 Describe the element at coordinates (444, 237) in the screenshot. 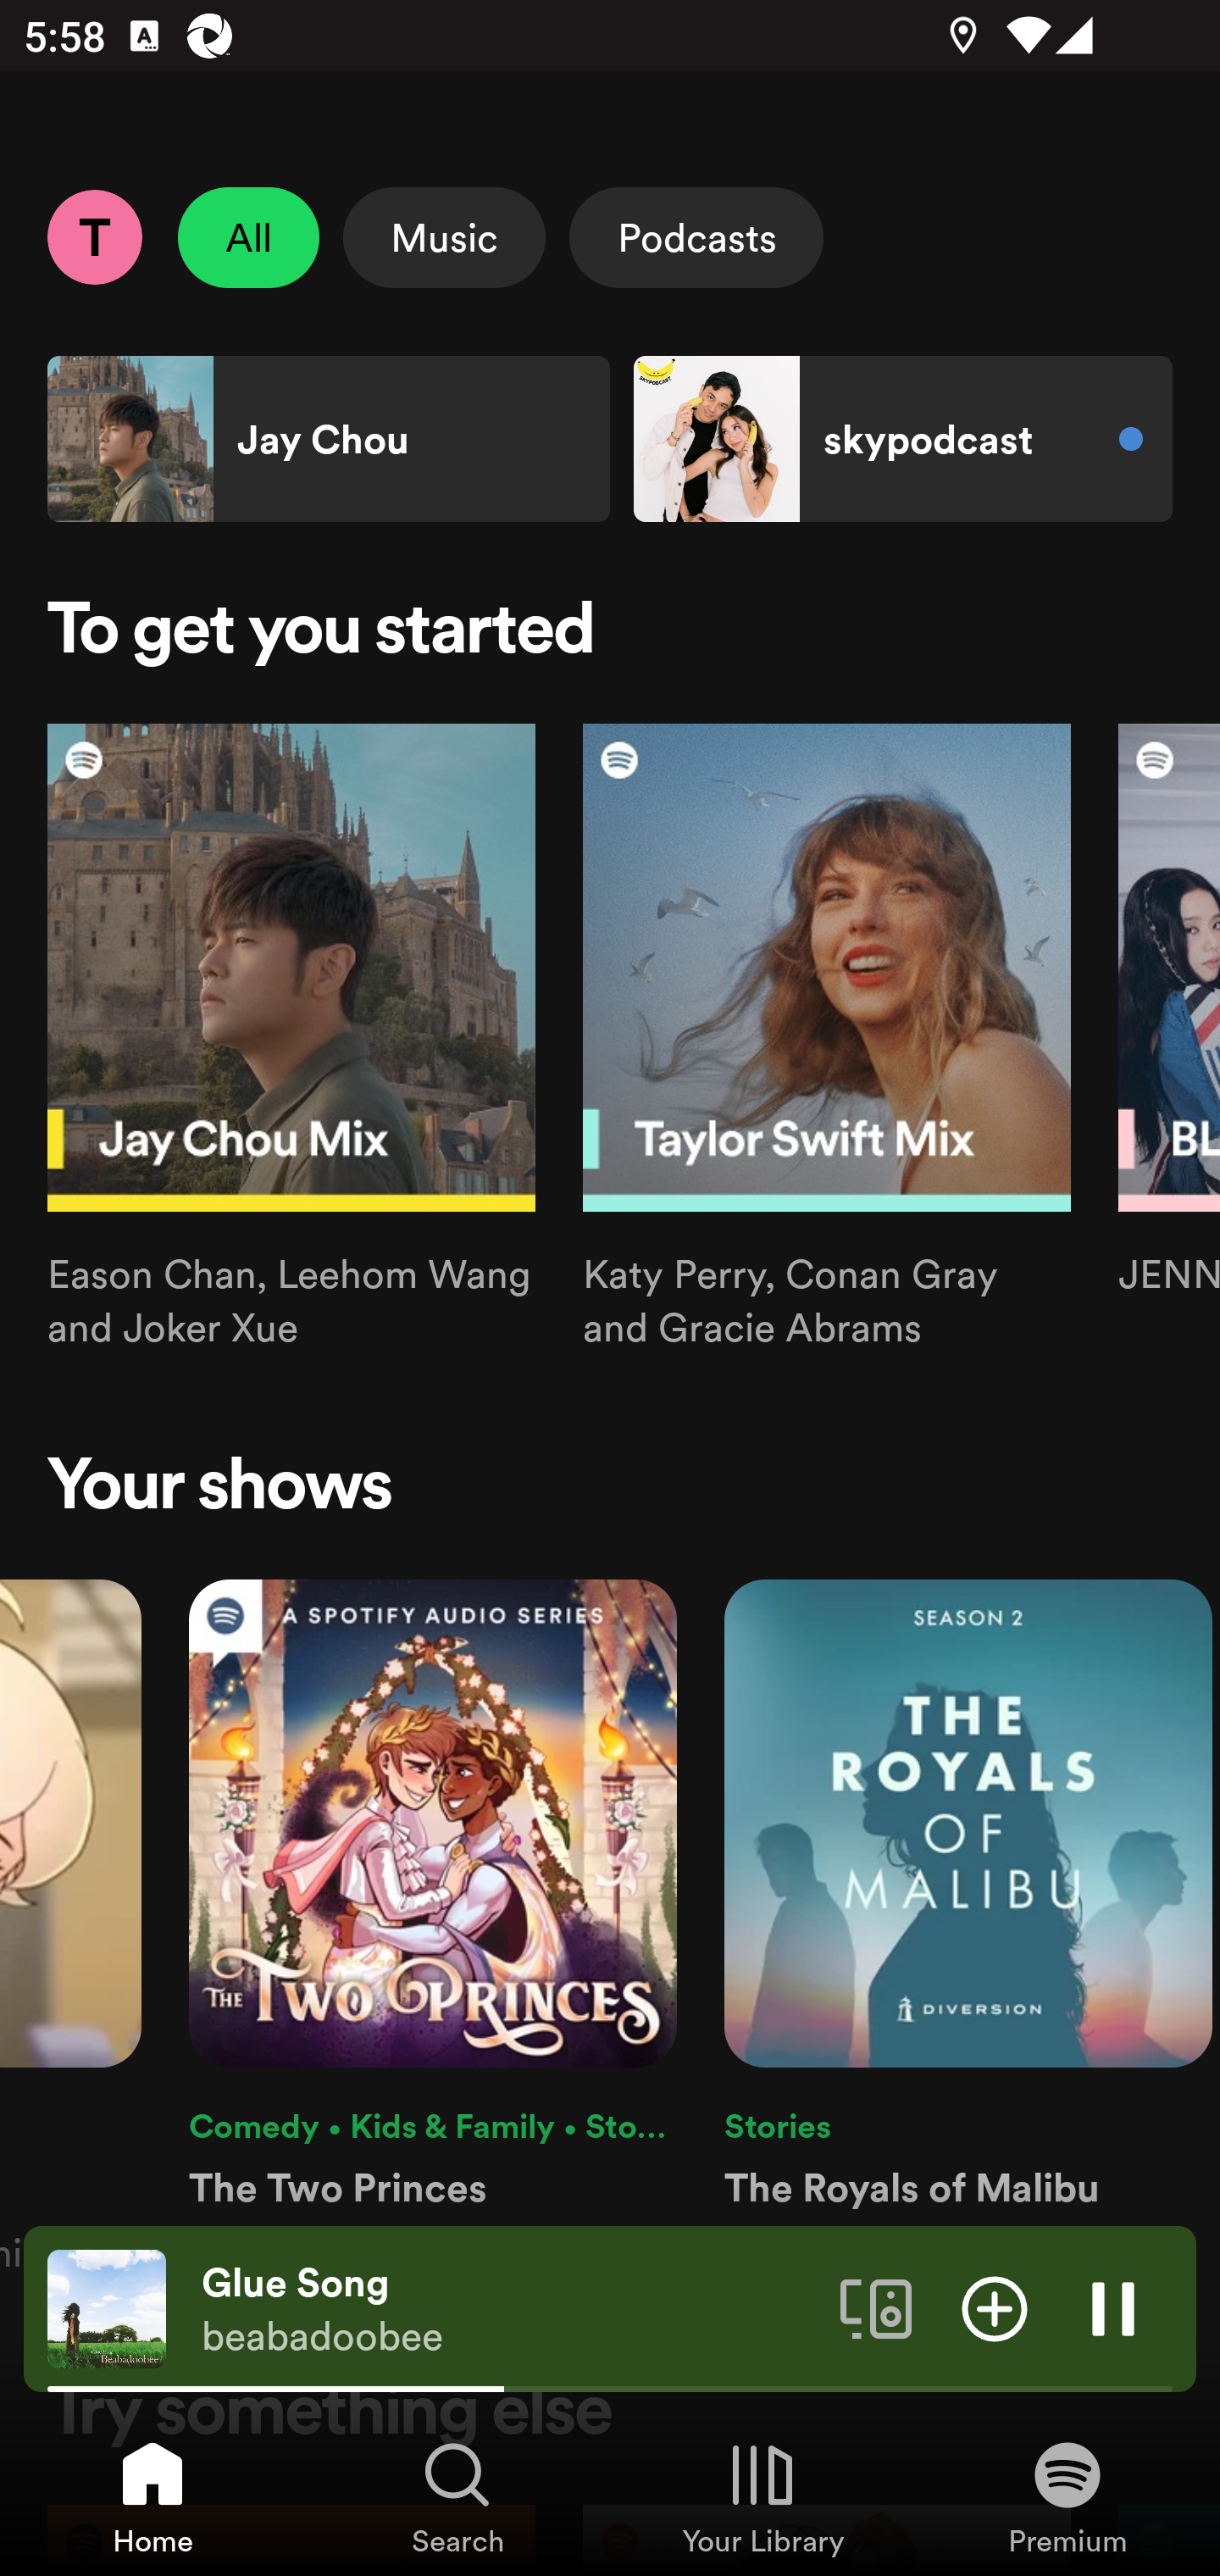

I see `Music Select Music` at that location.